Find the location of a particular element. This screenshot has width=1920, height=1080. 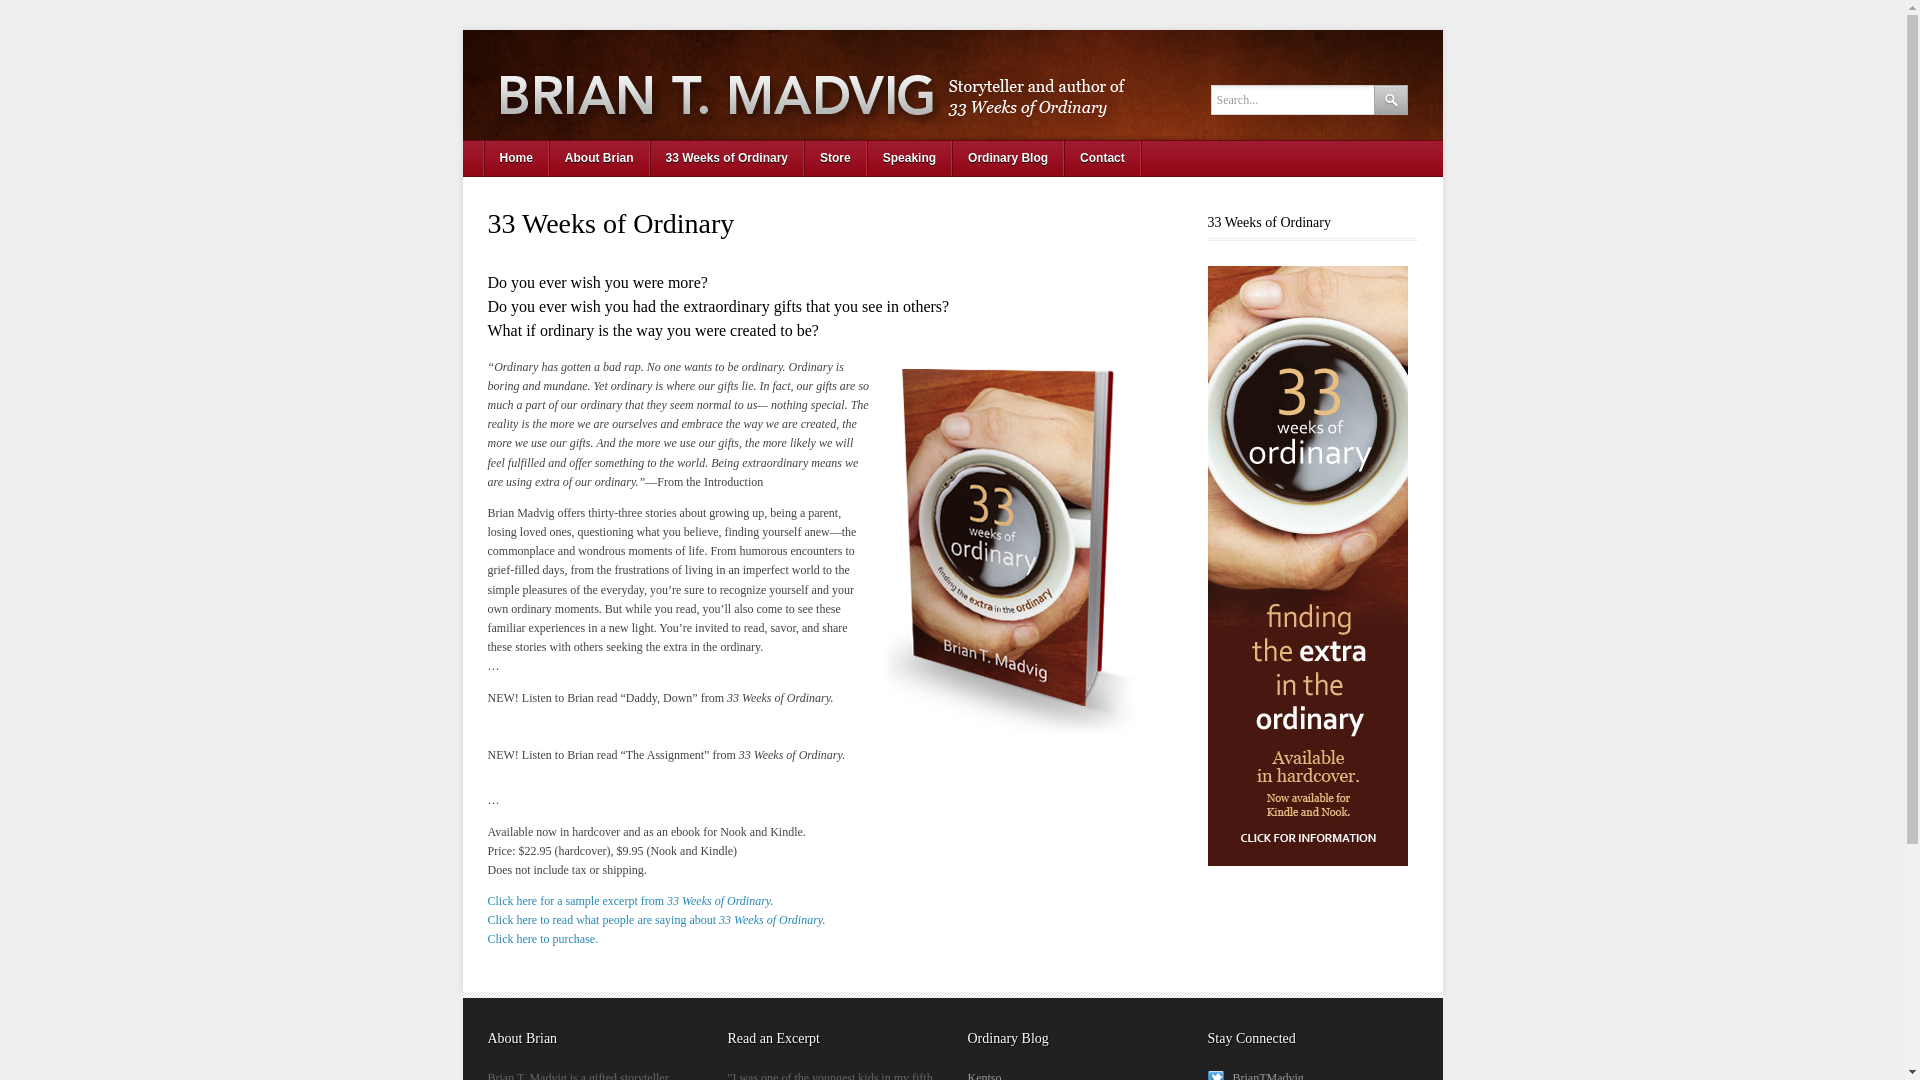

Contact is located at coordinates (1102, 158).